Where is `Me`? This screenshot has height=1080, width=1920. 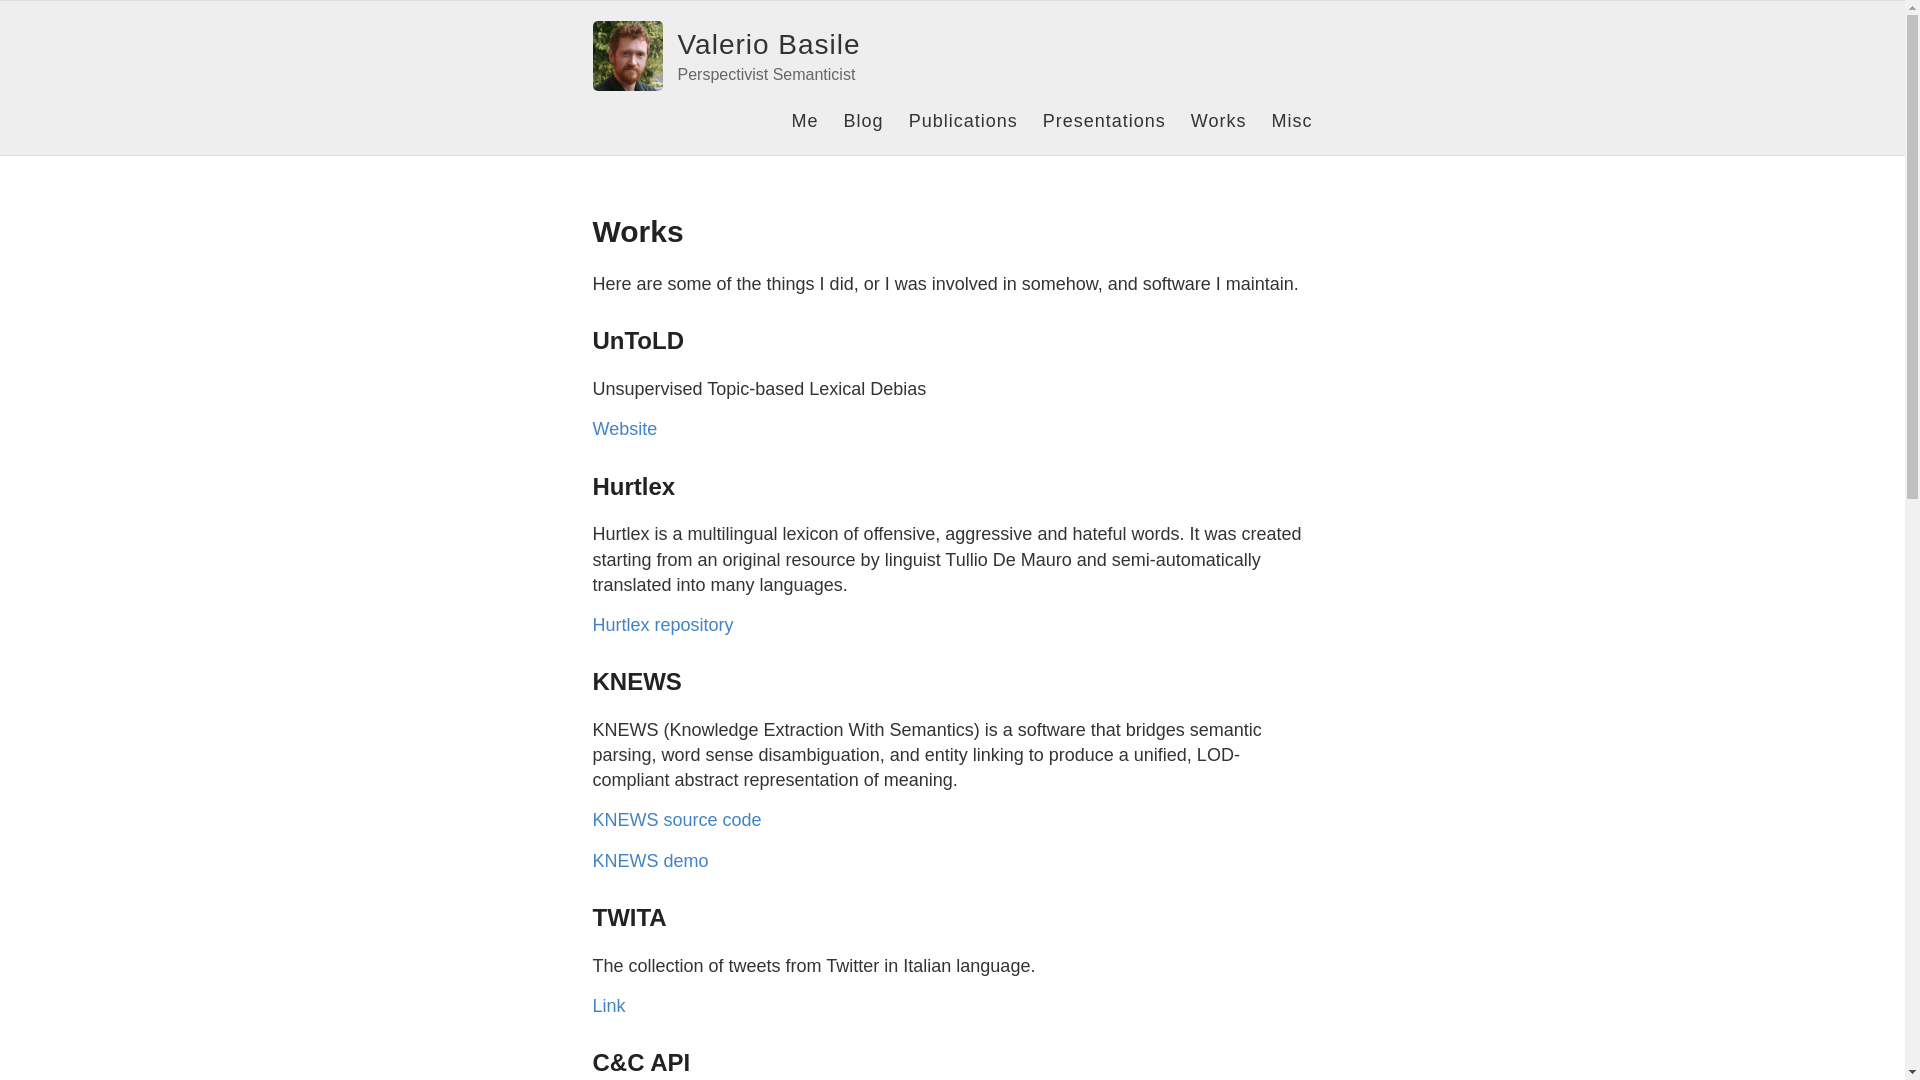 Me is located at coordinates (805, 120).